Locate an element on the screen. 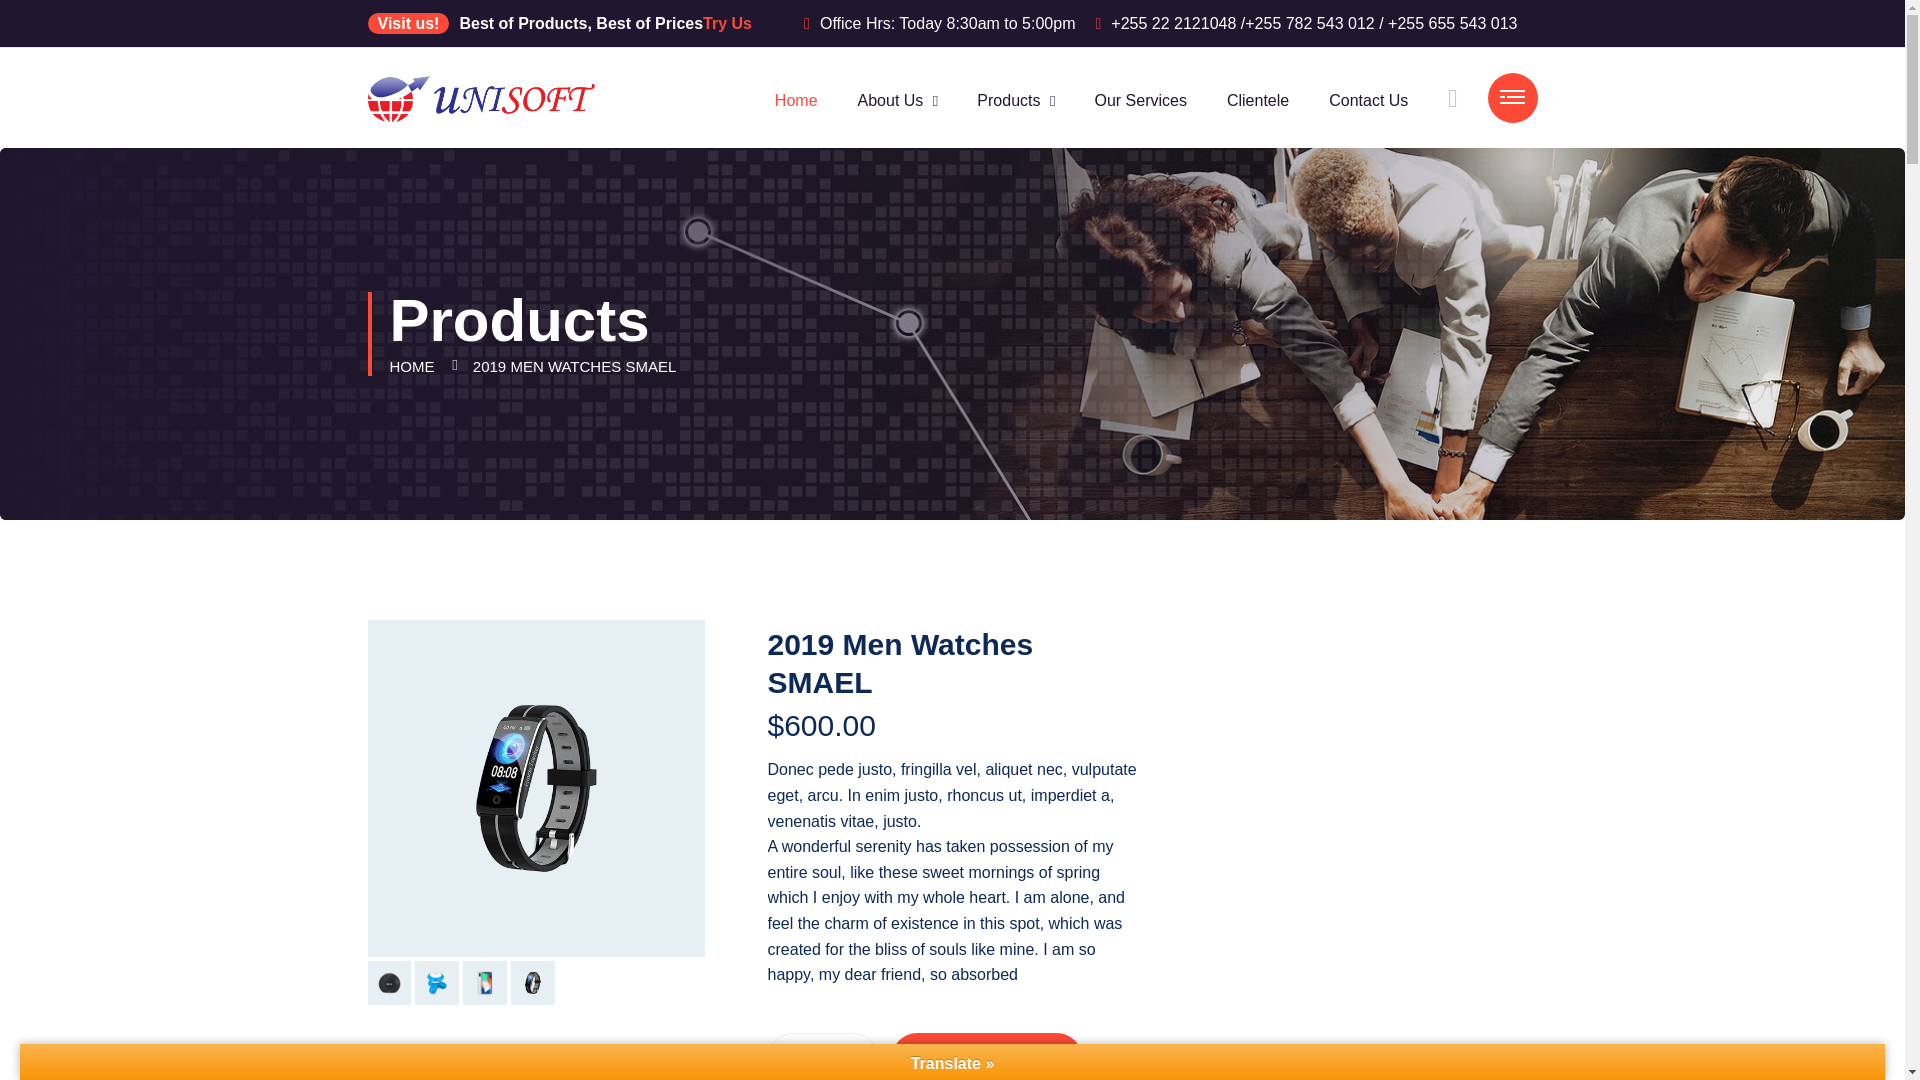  Unisoft Technologies is located at coordinates (482, 96).